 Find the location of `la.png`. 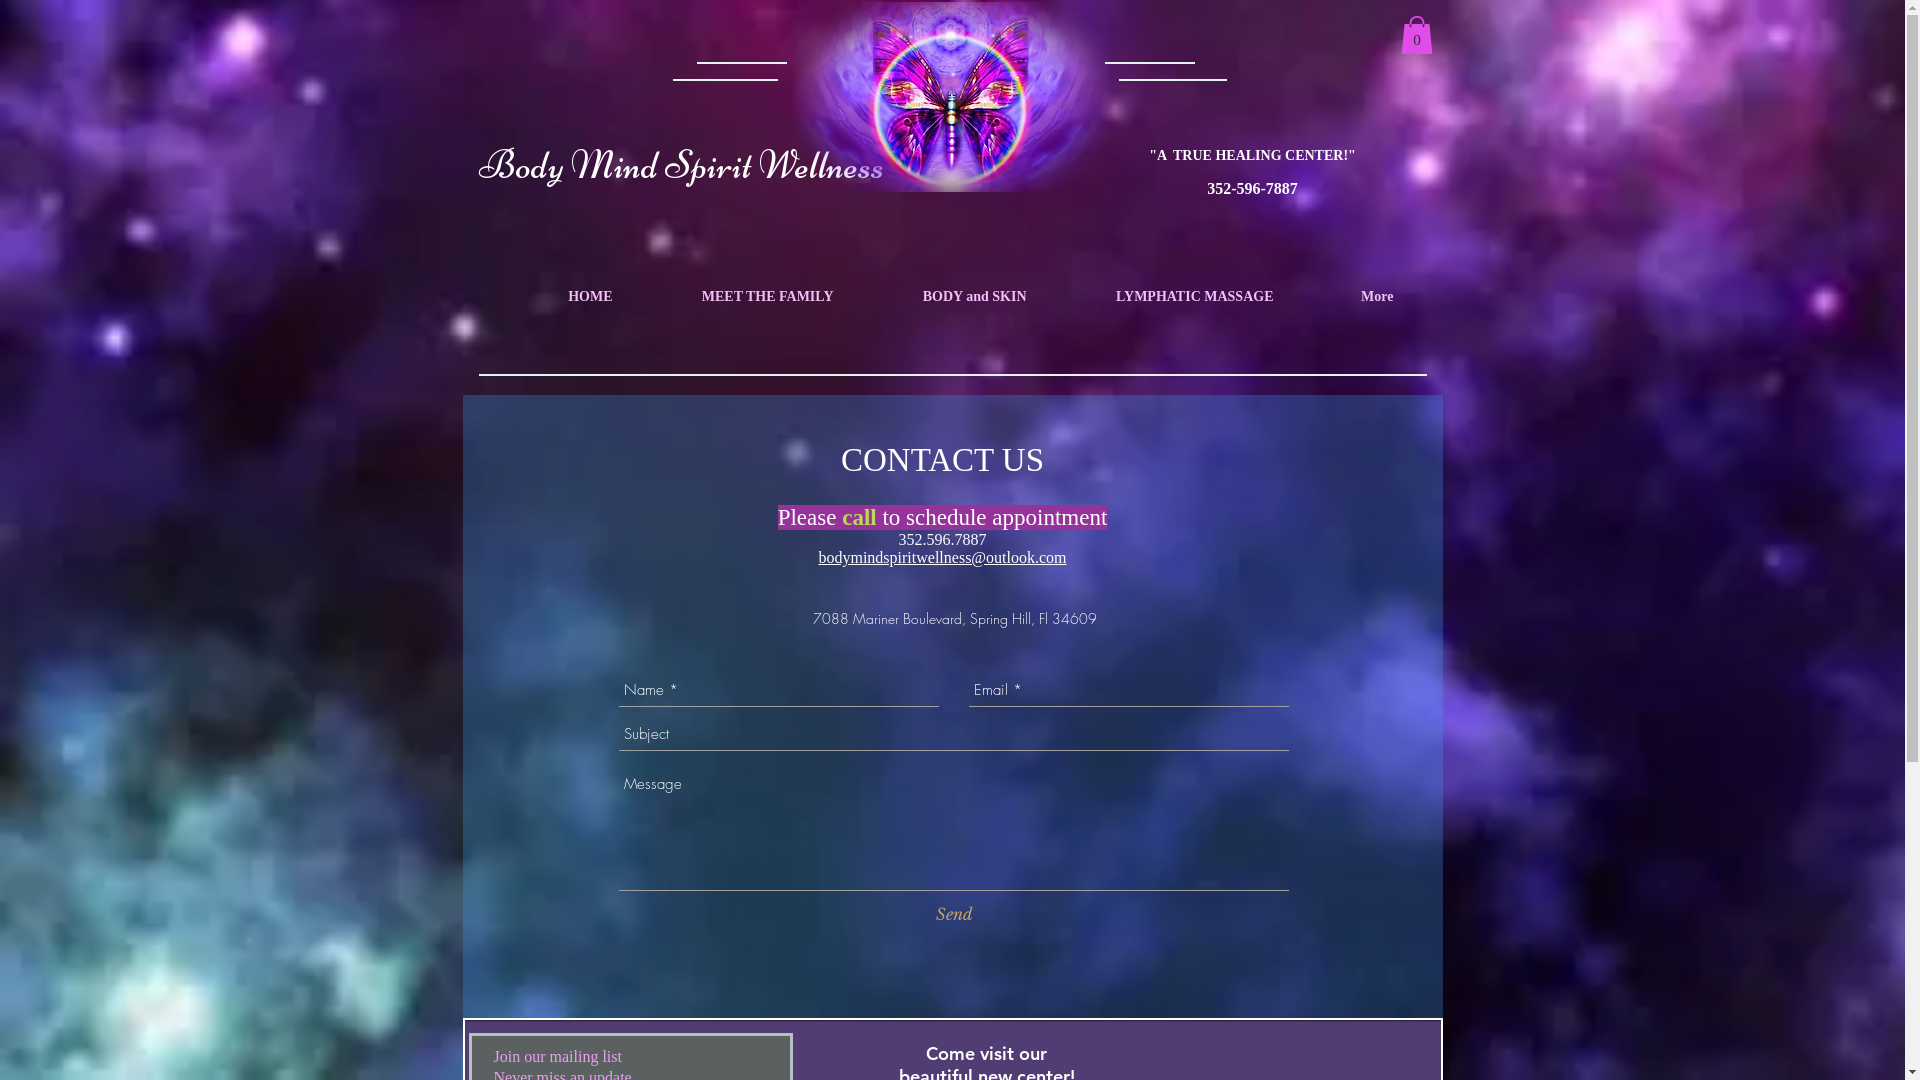

la.png is located at coordinates (950, 97).